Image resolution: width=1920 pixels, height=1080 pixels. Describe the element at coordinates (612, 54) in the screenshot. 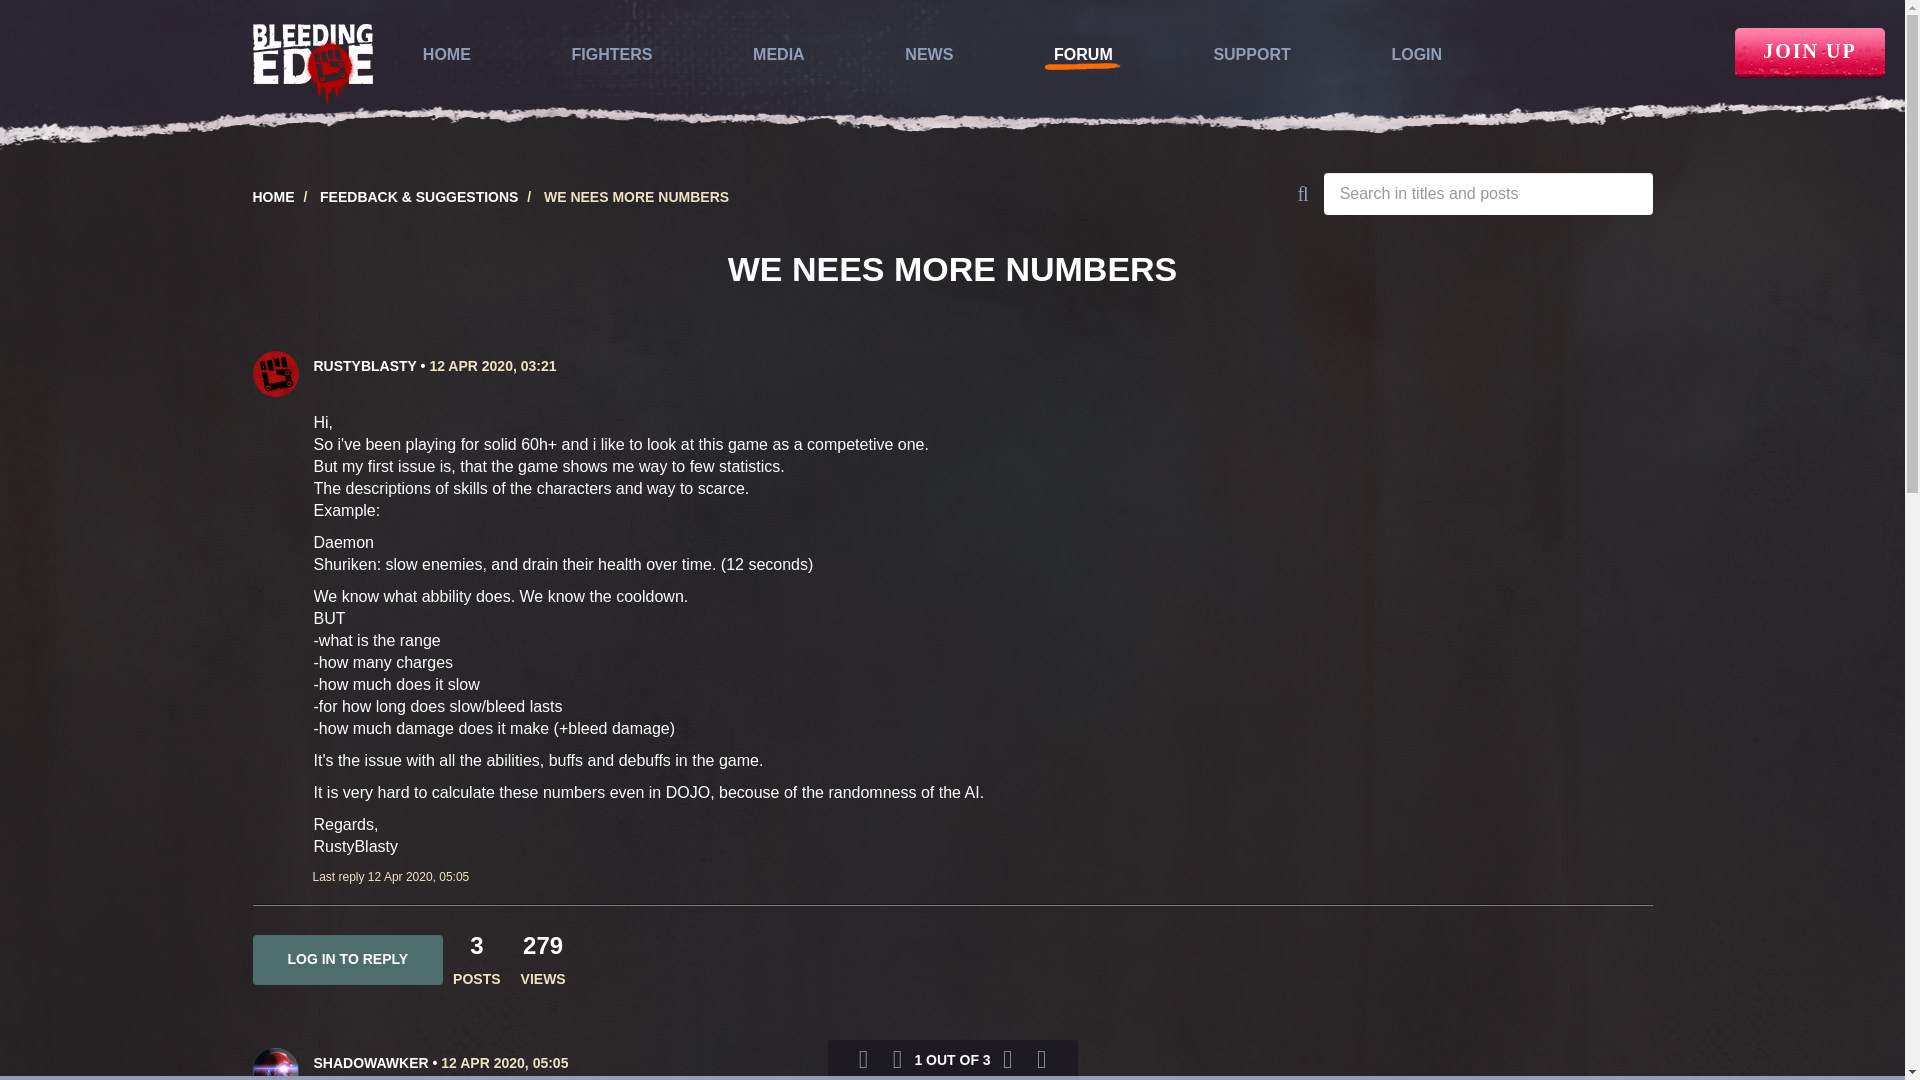

I see `FIGHTERS` at that location.